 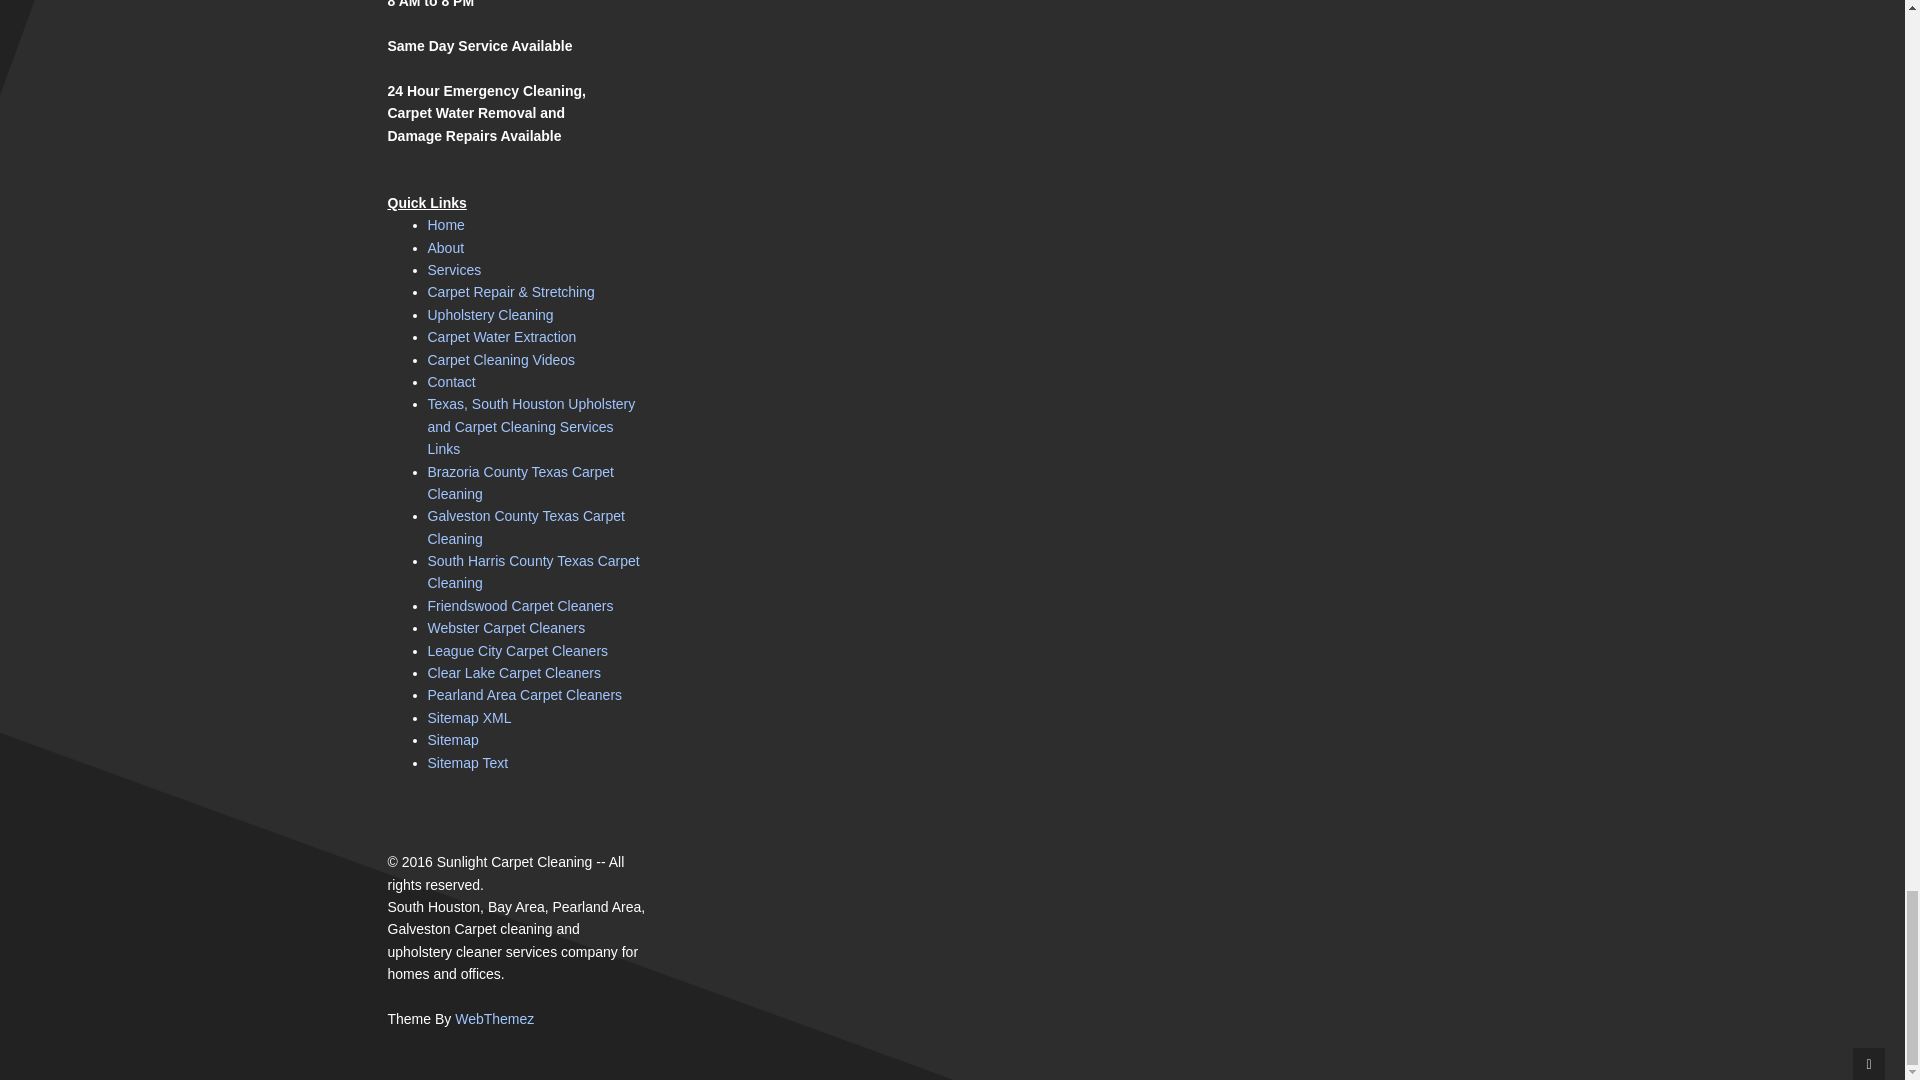 What do you see at coordinates (526, 526) in the screenshot?
I see `Galveston County Texas Carpet Cleaning` at bounding box center [526, 526].